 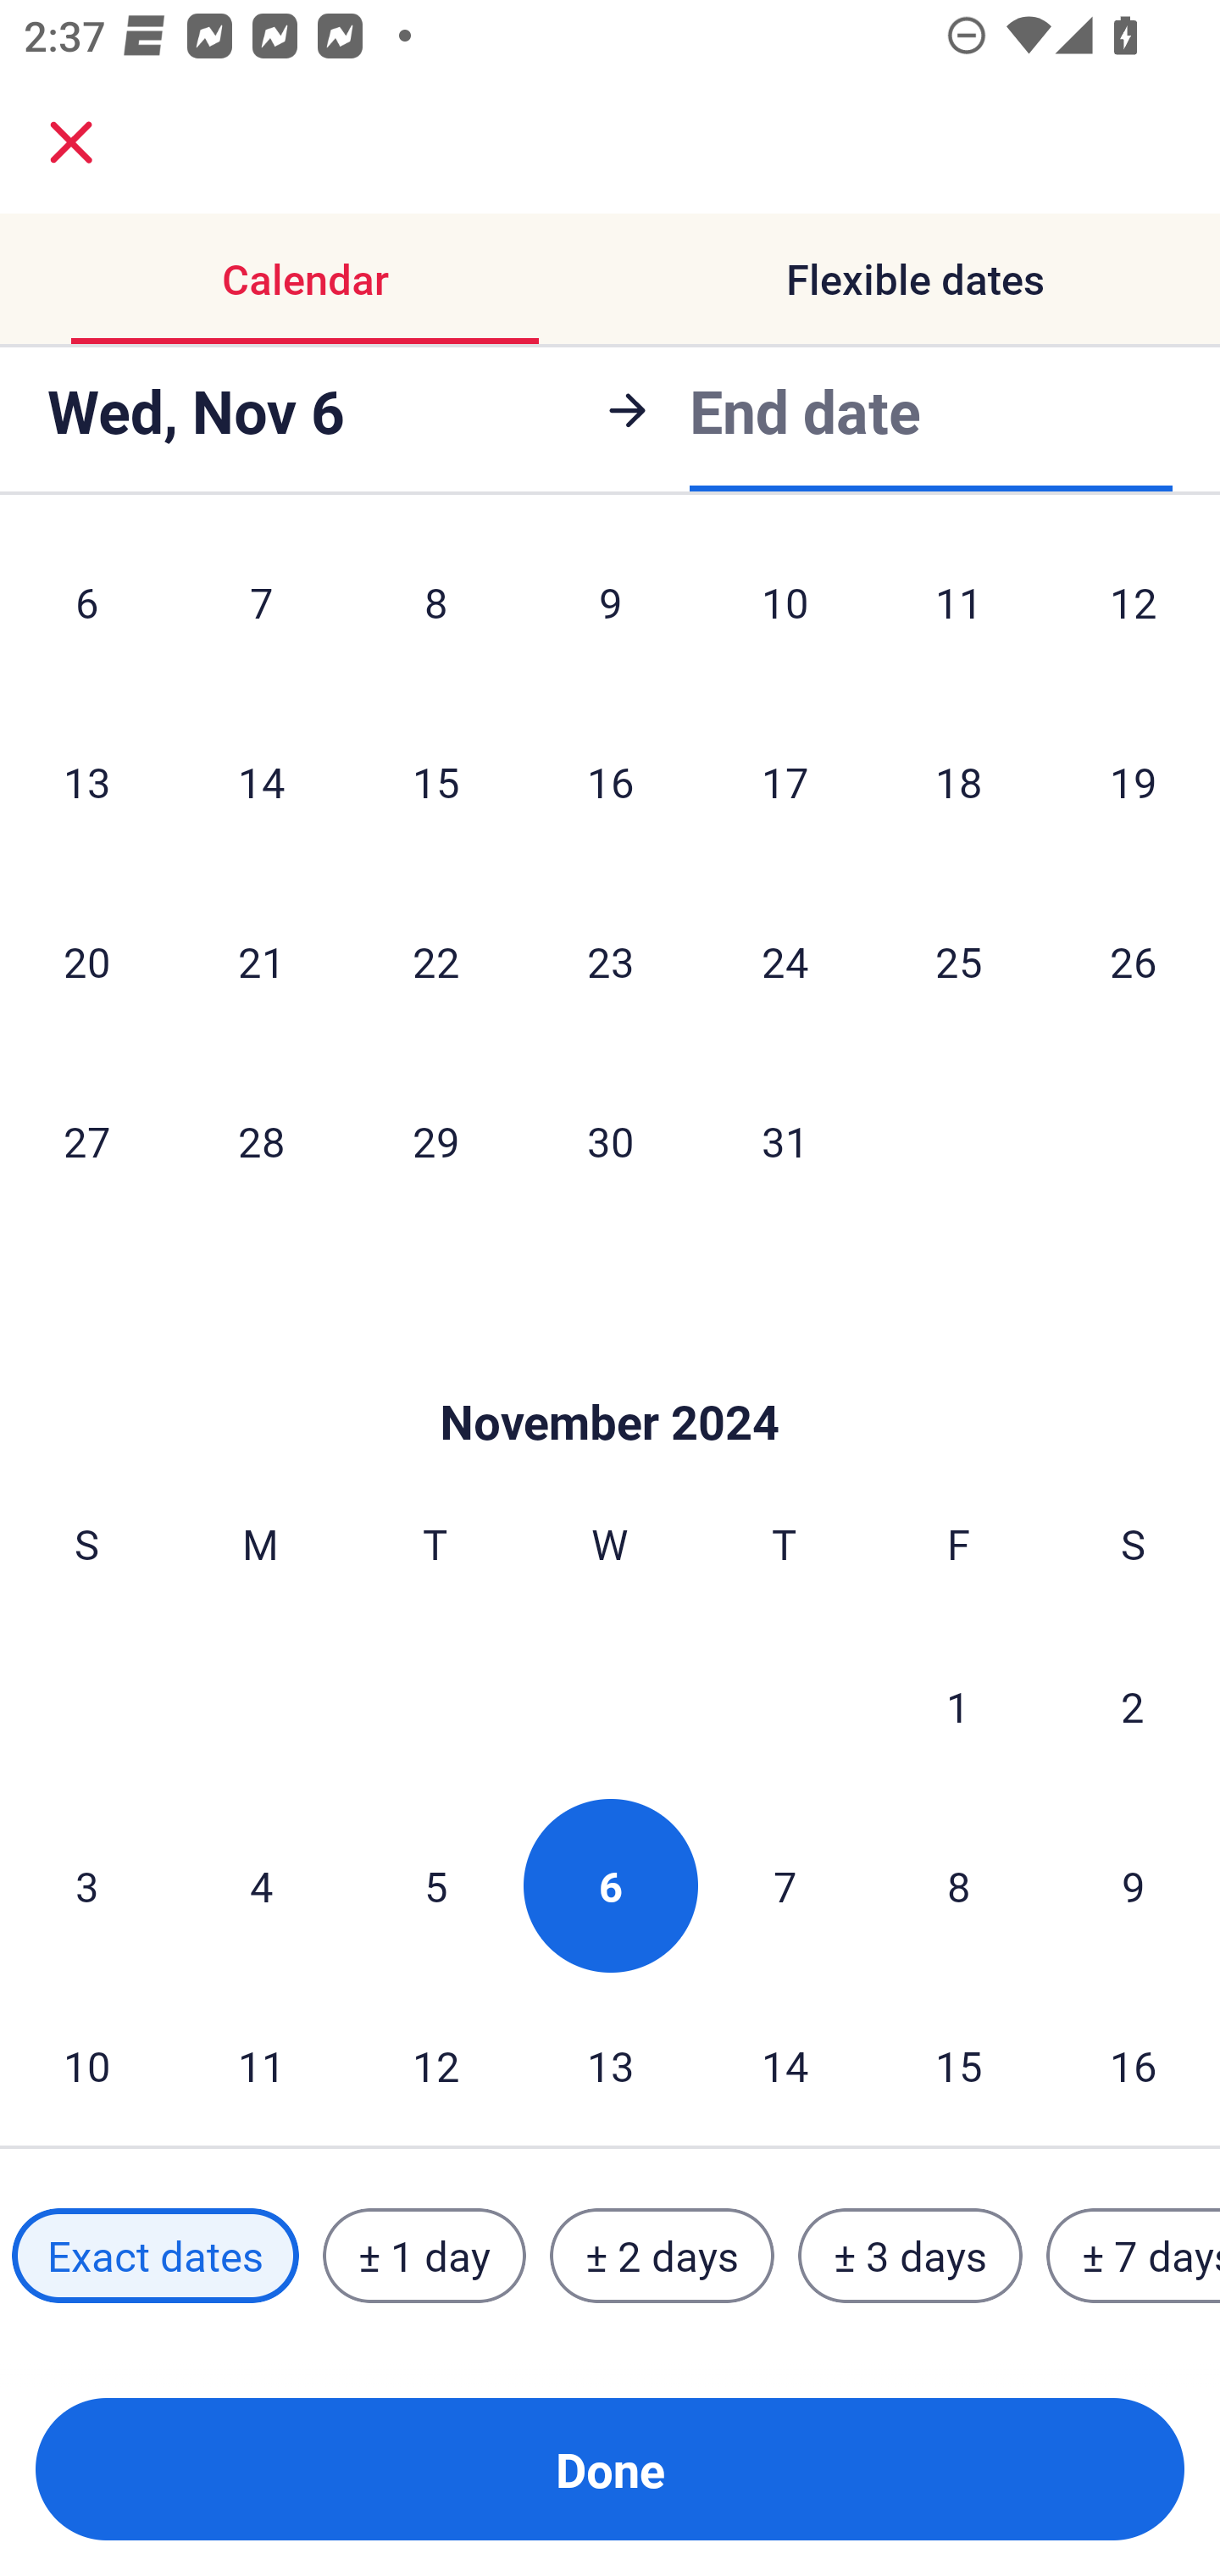 What do you see at coordinates (261, 1141) in the screenshot?
I see `28 Monday, October 28, 2024` at bounding box center [261, 1141].